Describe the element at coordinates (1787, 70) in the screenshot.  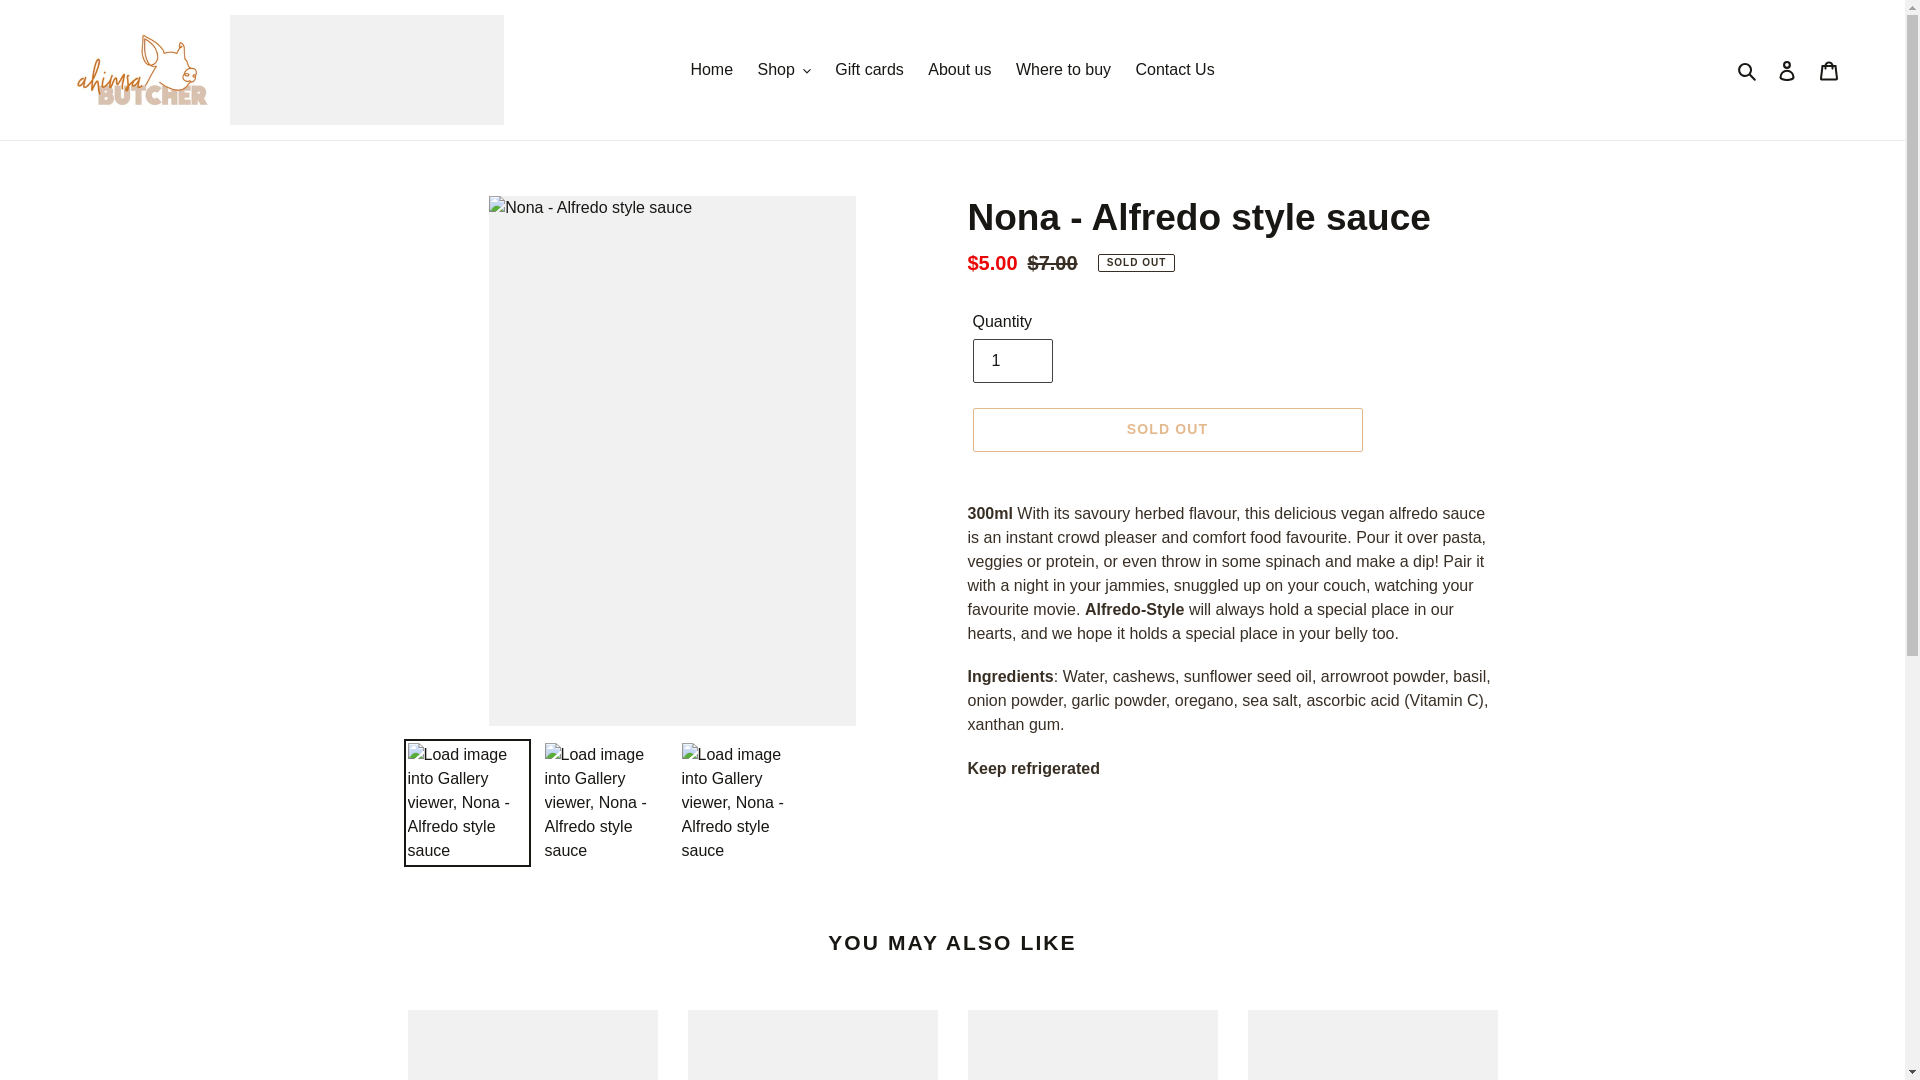
I see `Log in` at that location.